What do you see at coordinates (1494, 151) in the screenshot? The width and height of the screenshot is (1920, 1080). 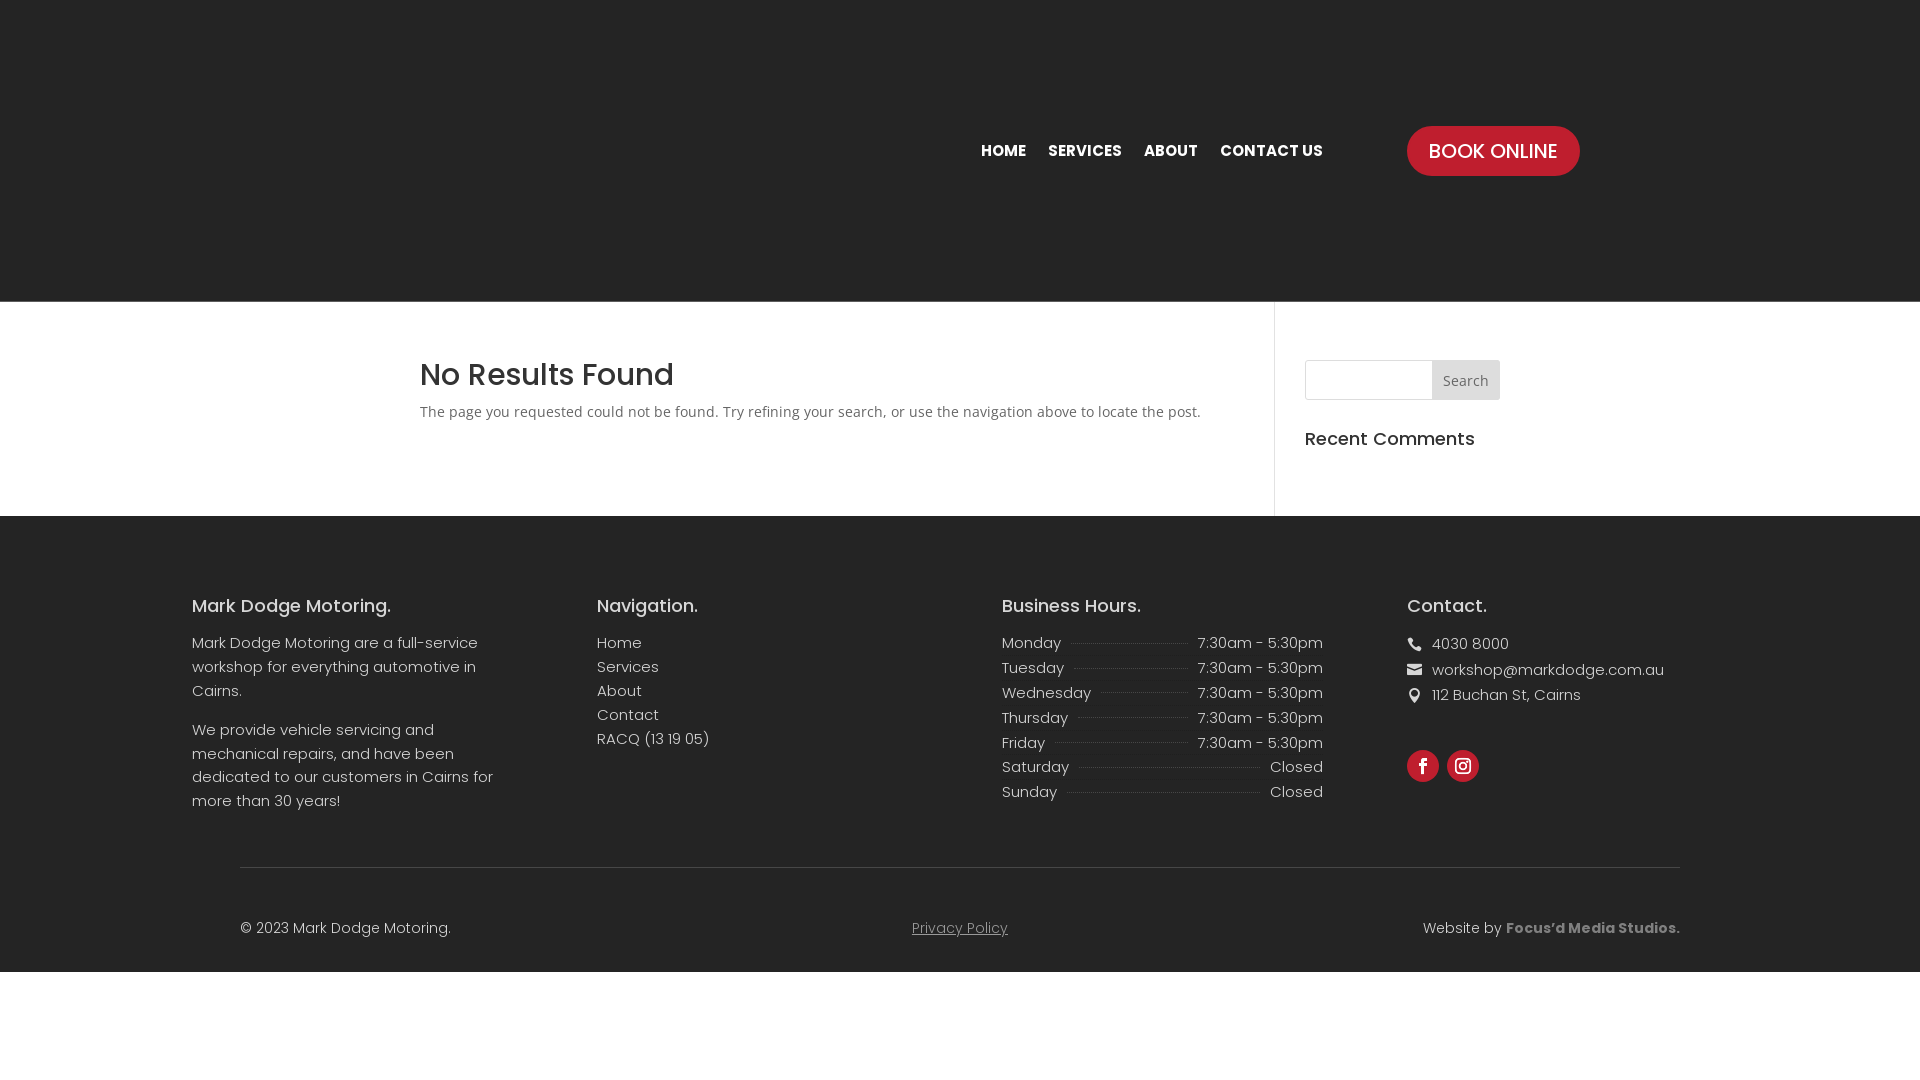 I see `BOOK ONLINE` at bounding box center [1494, 151].